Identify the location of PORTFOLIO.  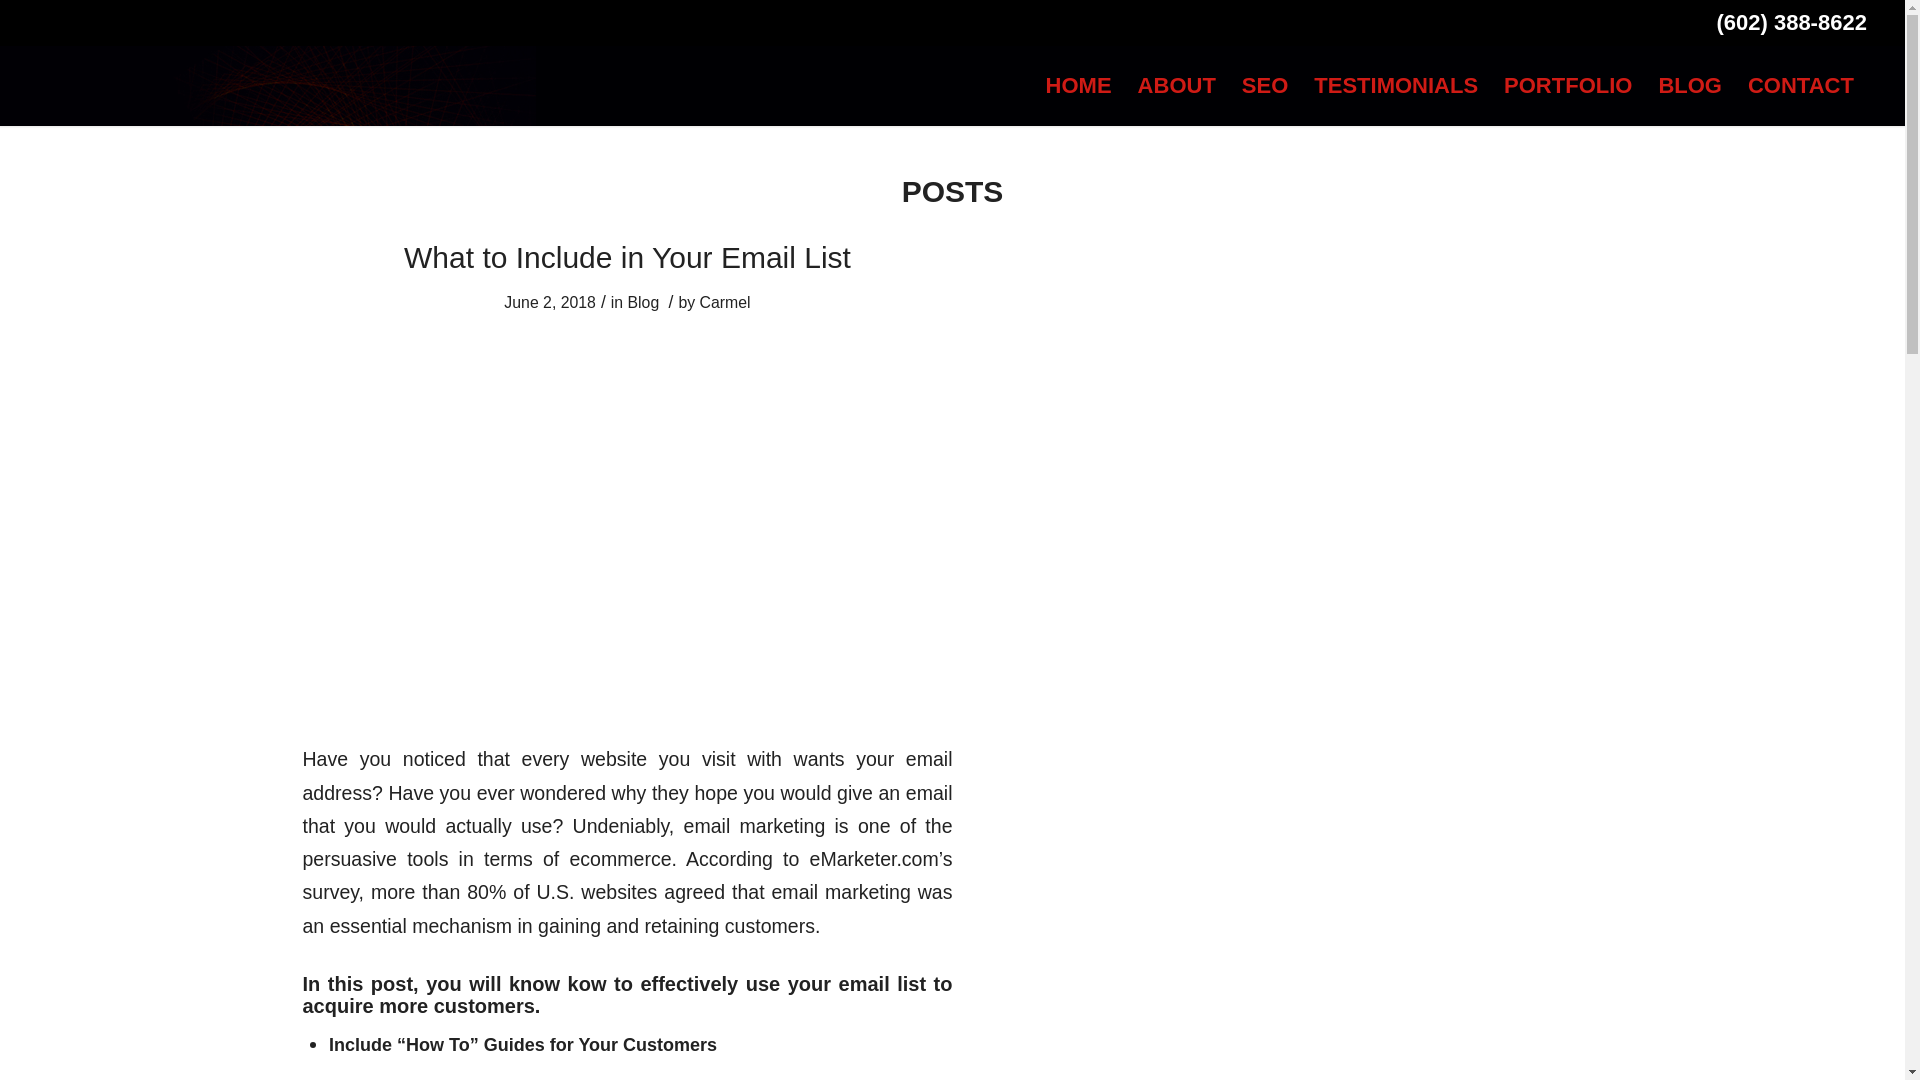
(1568, 86).